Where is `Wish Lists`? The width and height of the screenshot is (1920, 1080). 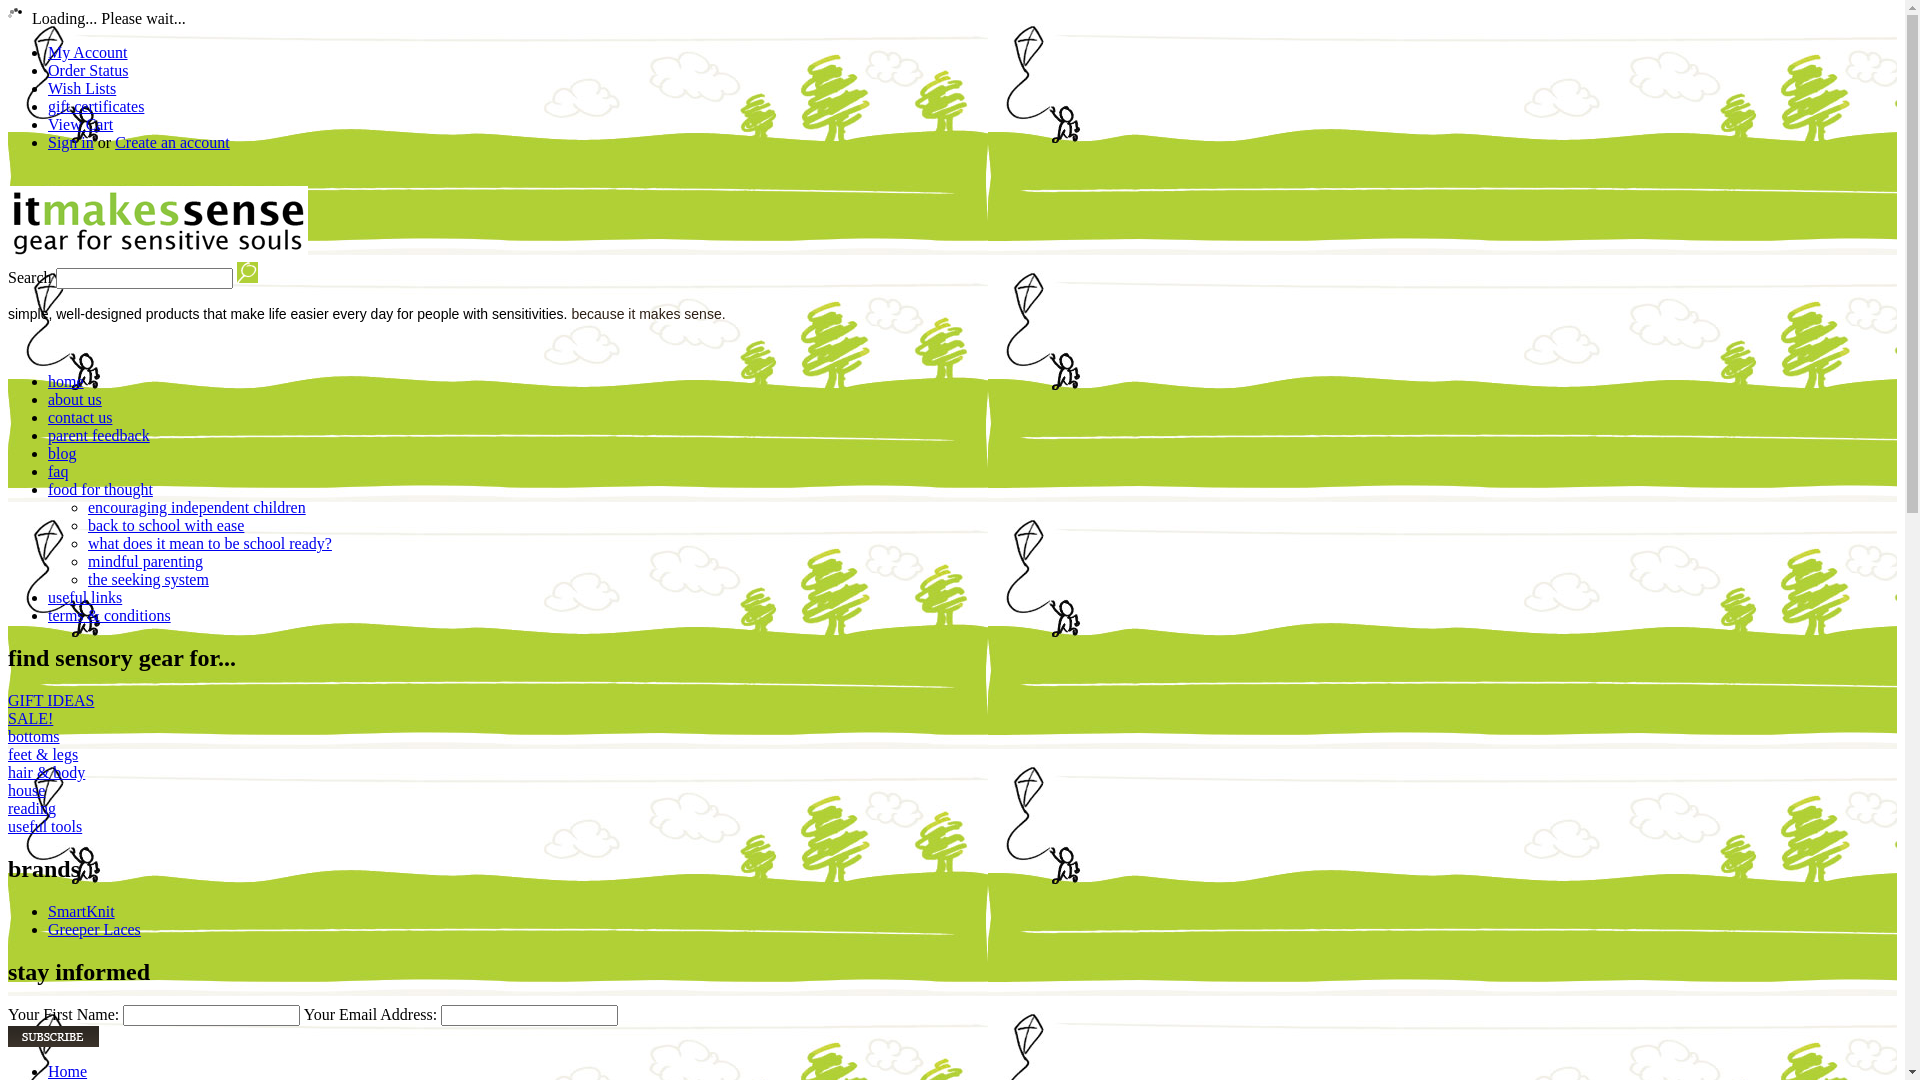 Wish Lists is located at coordinates (82, 88).